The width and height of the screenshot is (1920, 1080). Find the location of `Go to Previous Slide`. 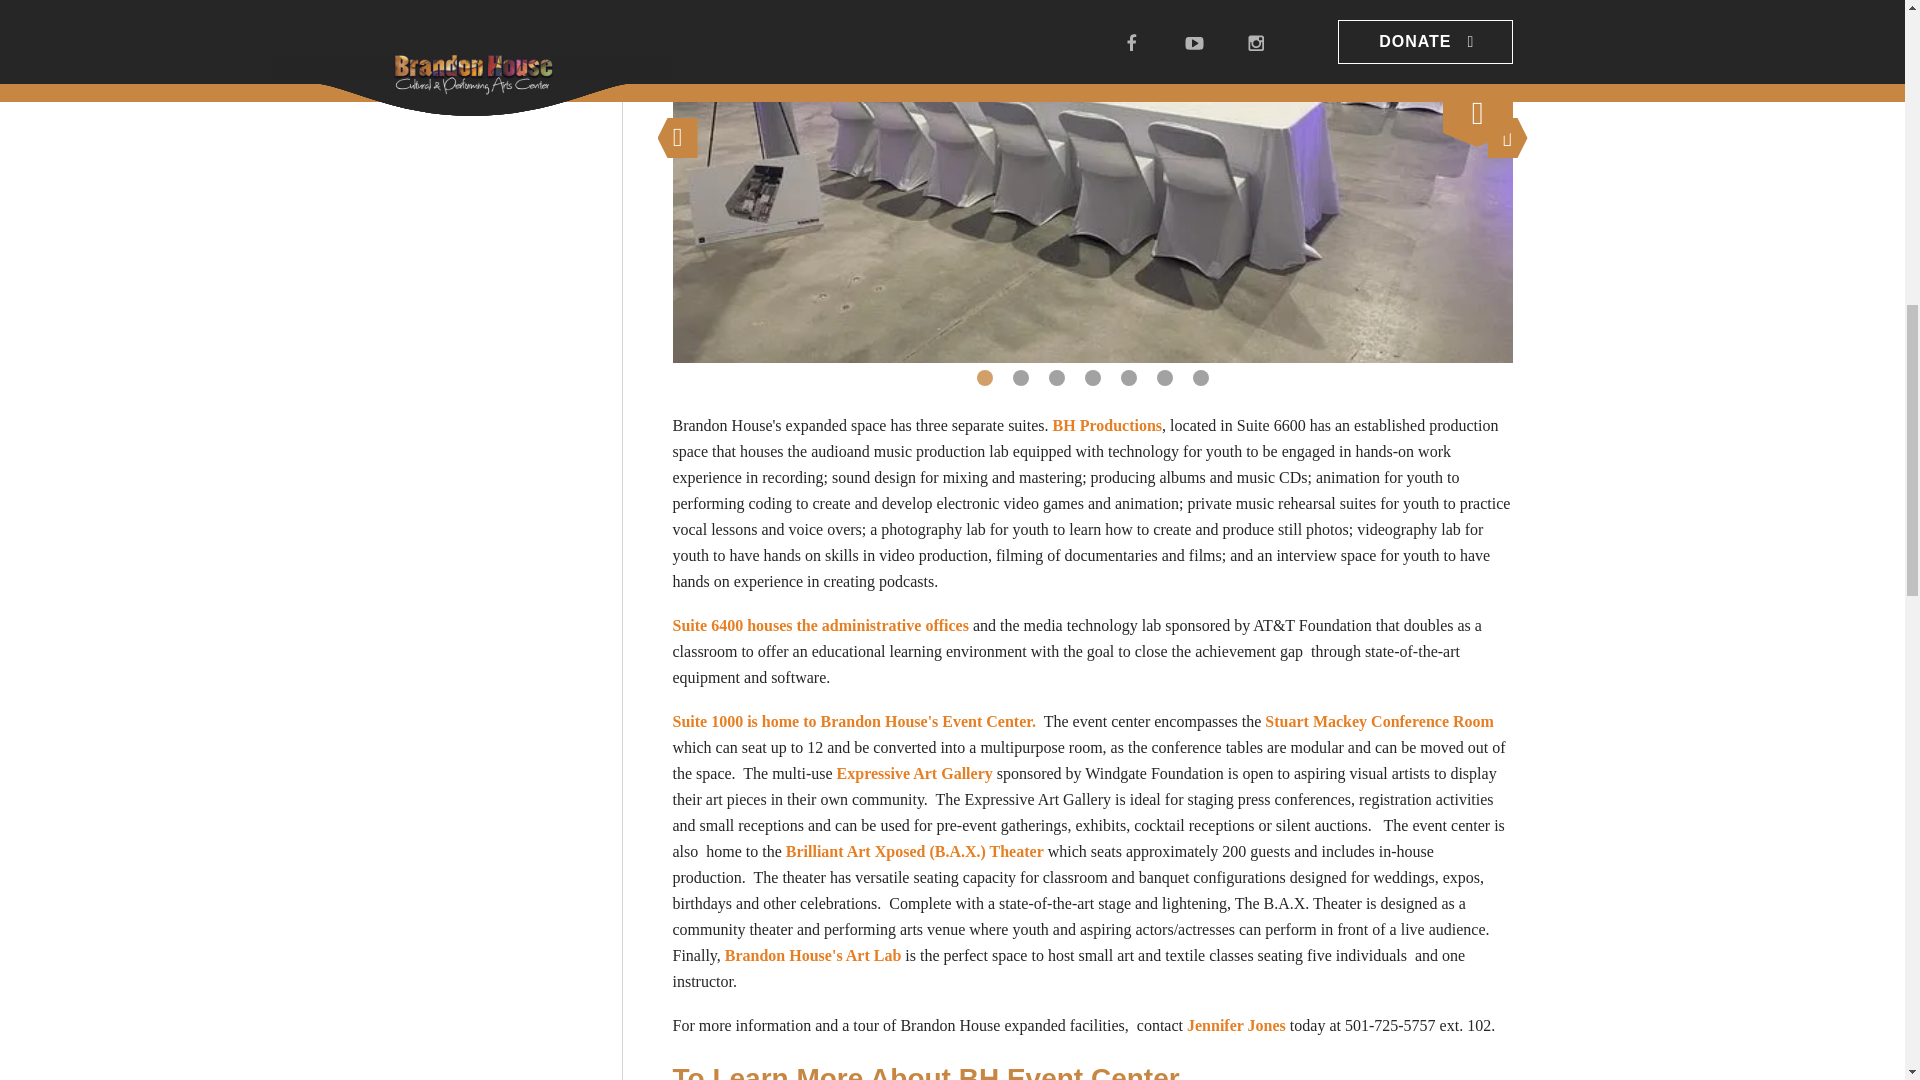

Go to Previous Slide is located at coordinates (678, 137).